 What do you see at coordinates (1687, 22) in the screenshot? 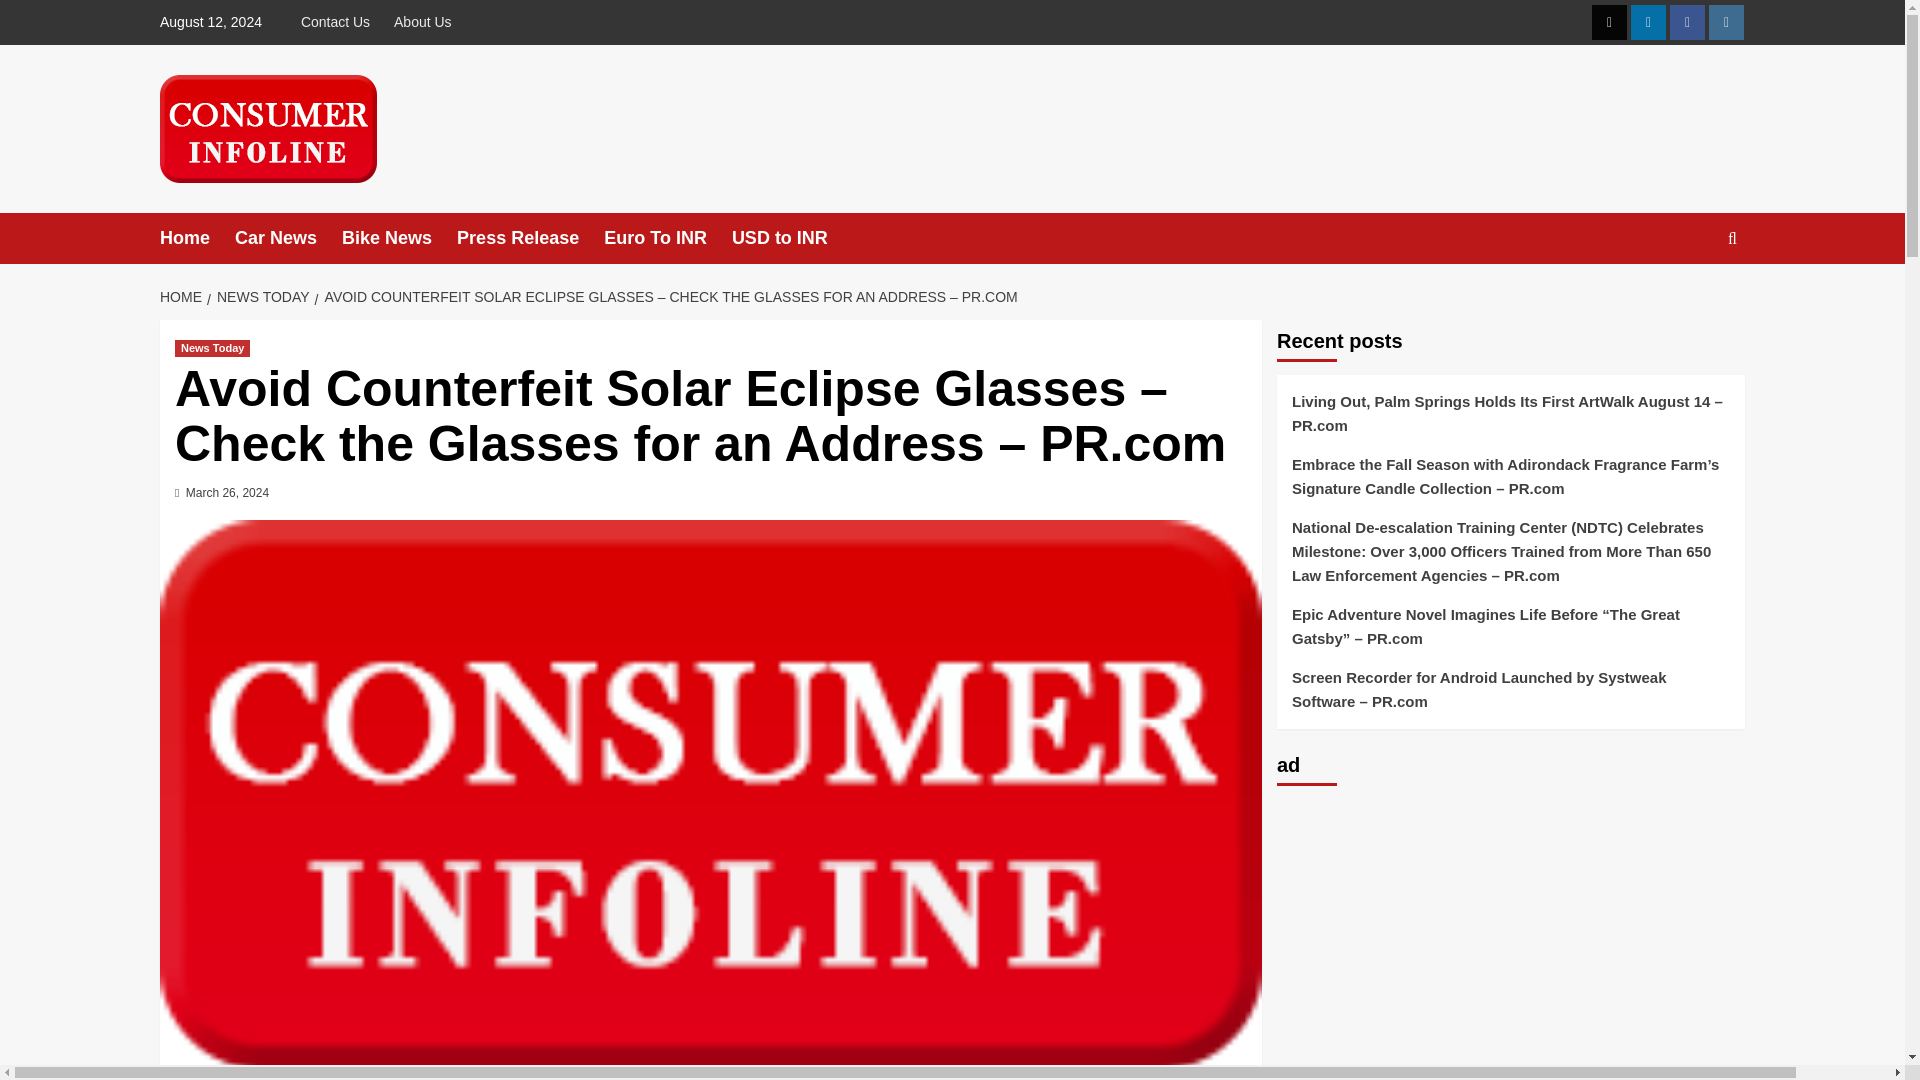
I see `Facebook` at bounding box center [1687, 22].